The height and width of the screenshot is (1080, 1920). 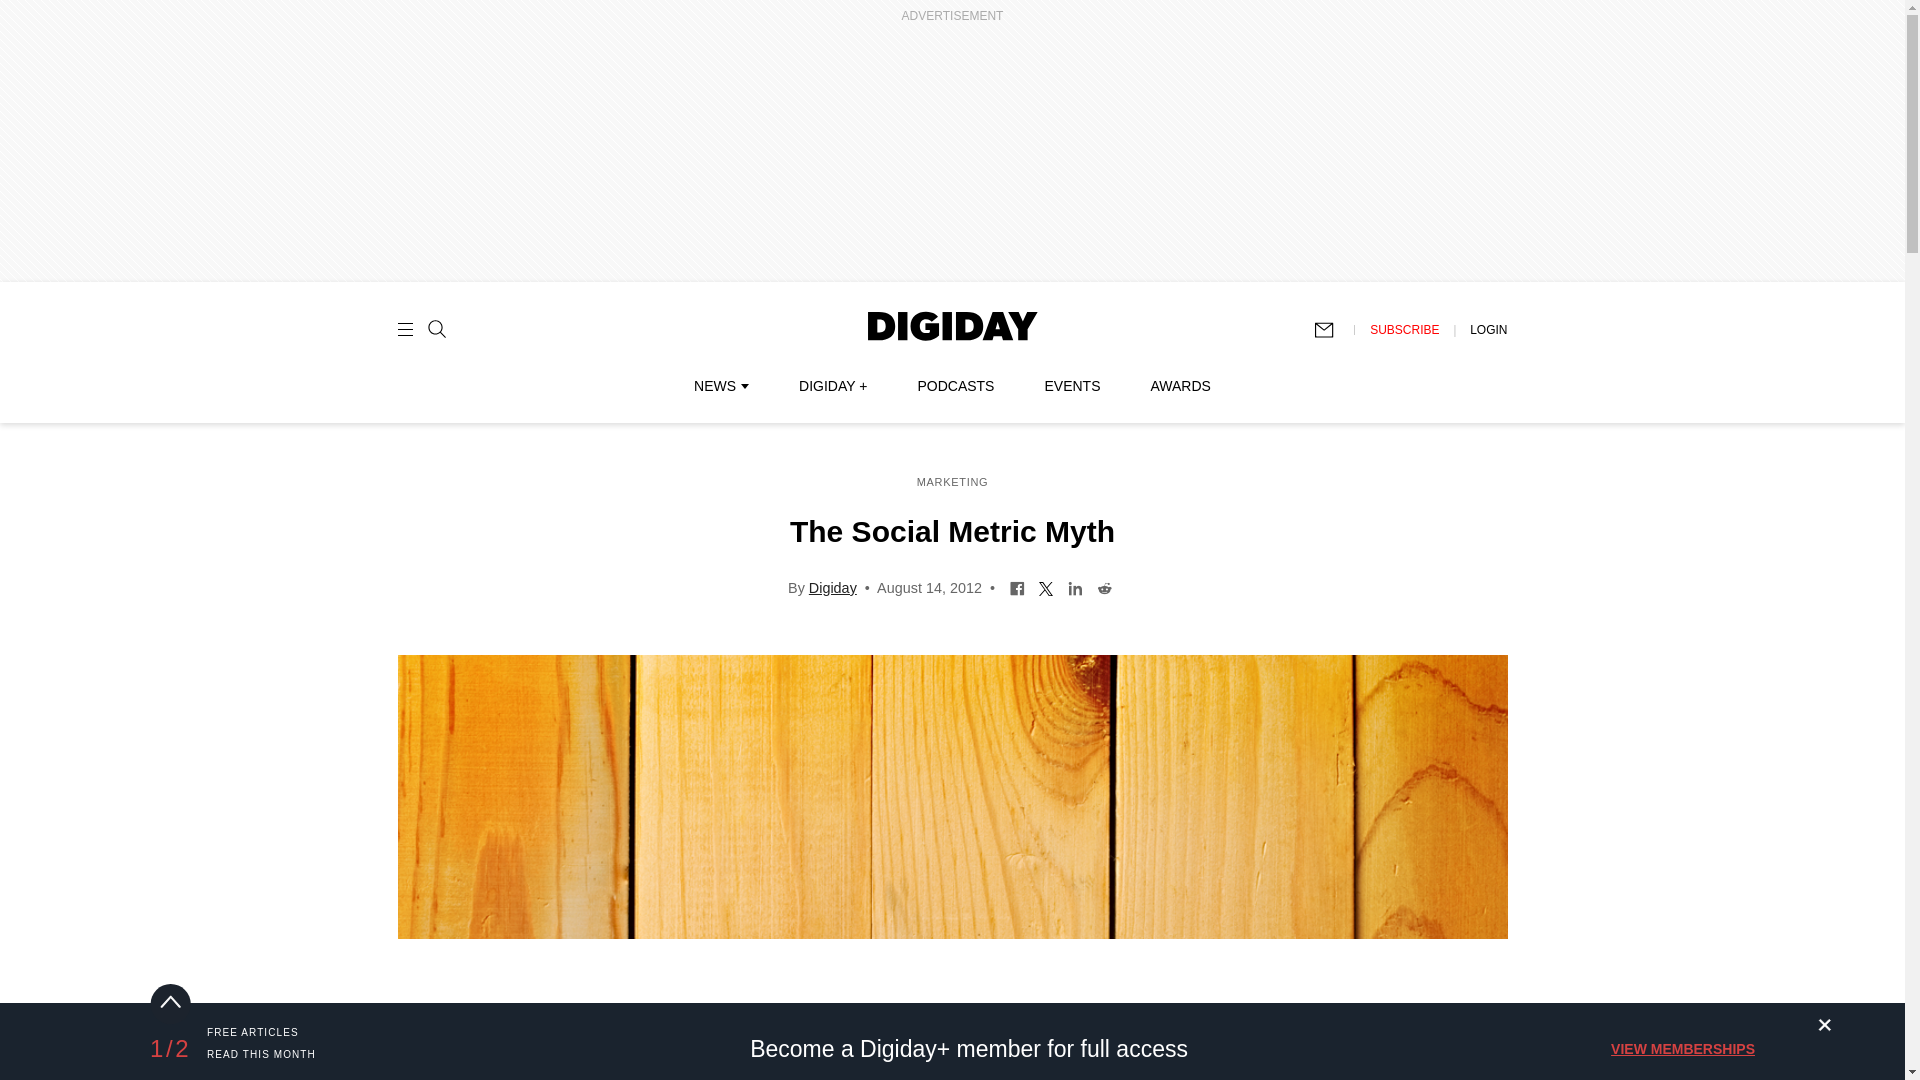 I want to click on Share on Reddit, so click(x=1104, y=586).